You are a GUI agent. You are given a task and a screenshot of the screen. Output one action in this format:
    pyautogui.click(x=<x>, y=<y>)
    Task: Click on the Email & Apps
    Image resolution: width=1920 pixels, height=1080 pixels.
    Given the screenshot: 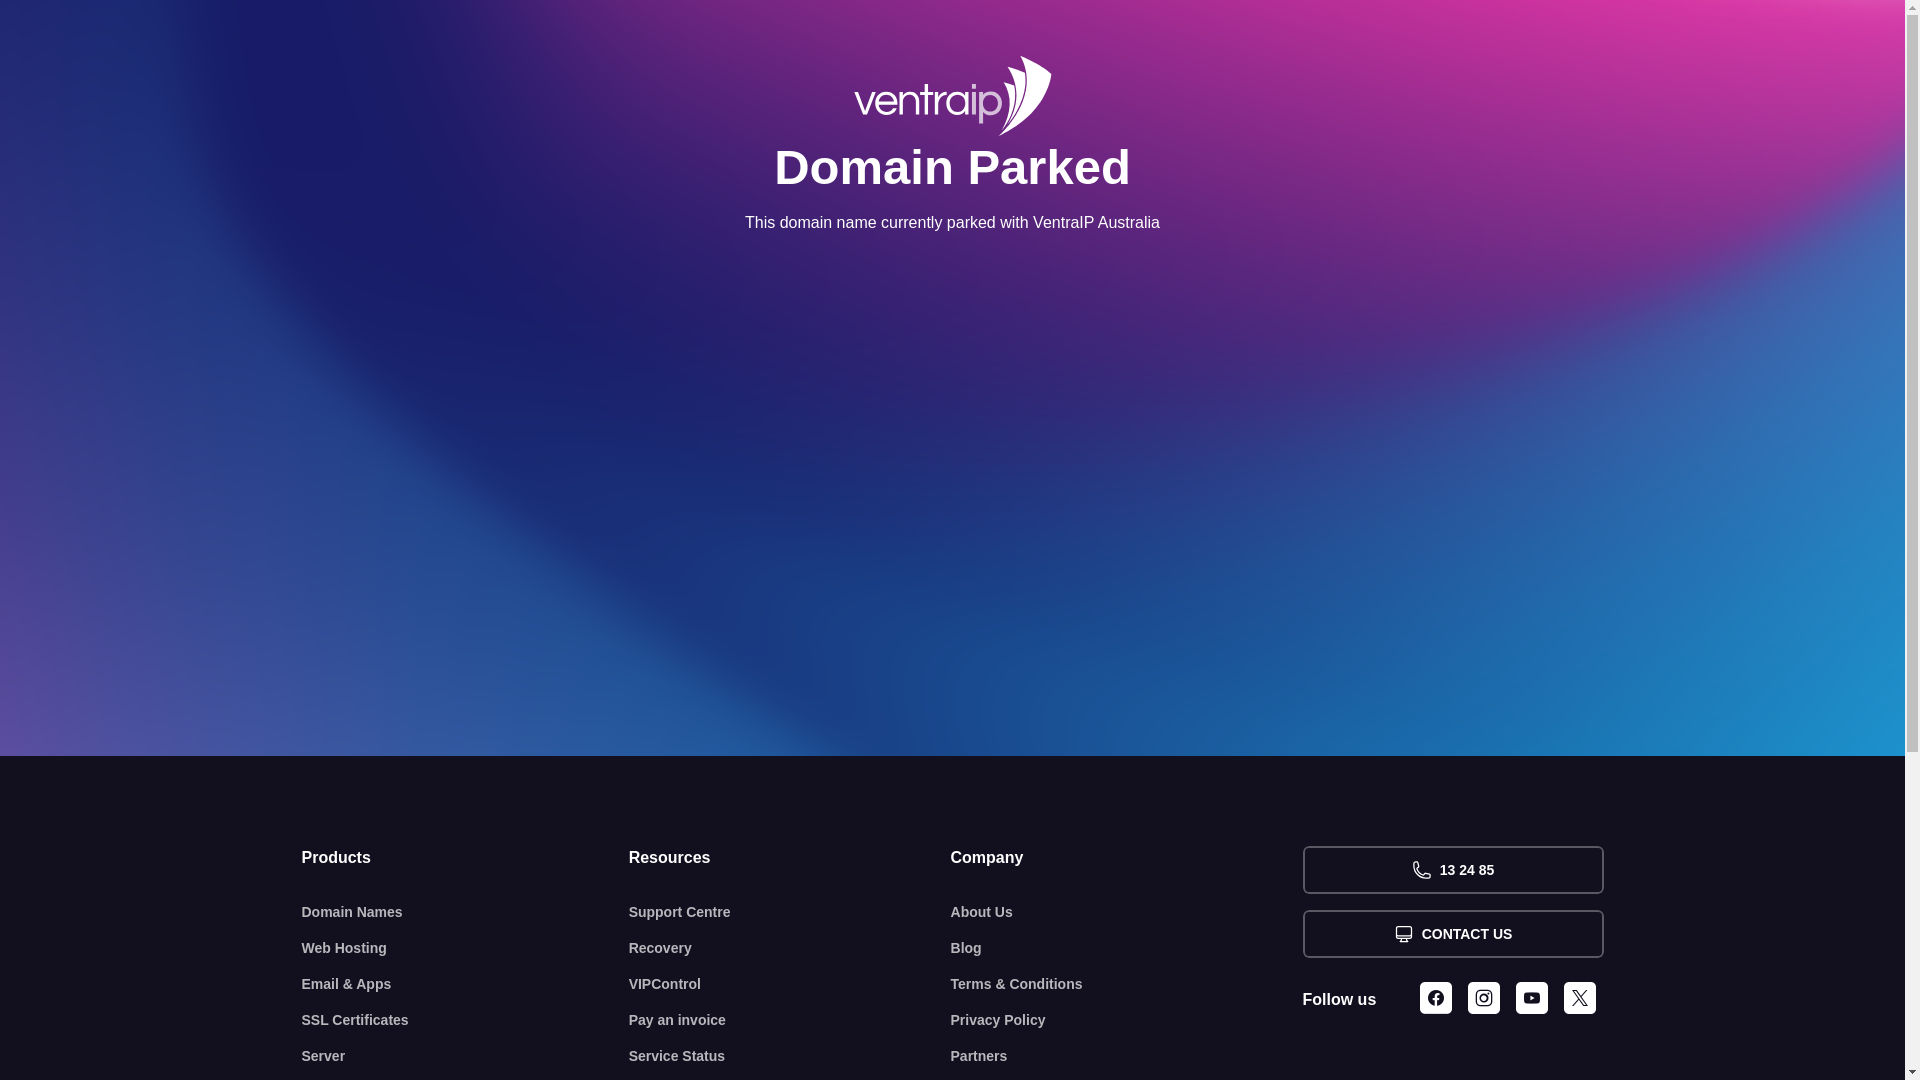 What is the action you would take?
    pyautogui.click(x=466, y=984)
    